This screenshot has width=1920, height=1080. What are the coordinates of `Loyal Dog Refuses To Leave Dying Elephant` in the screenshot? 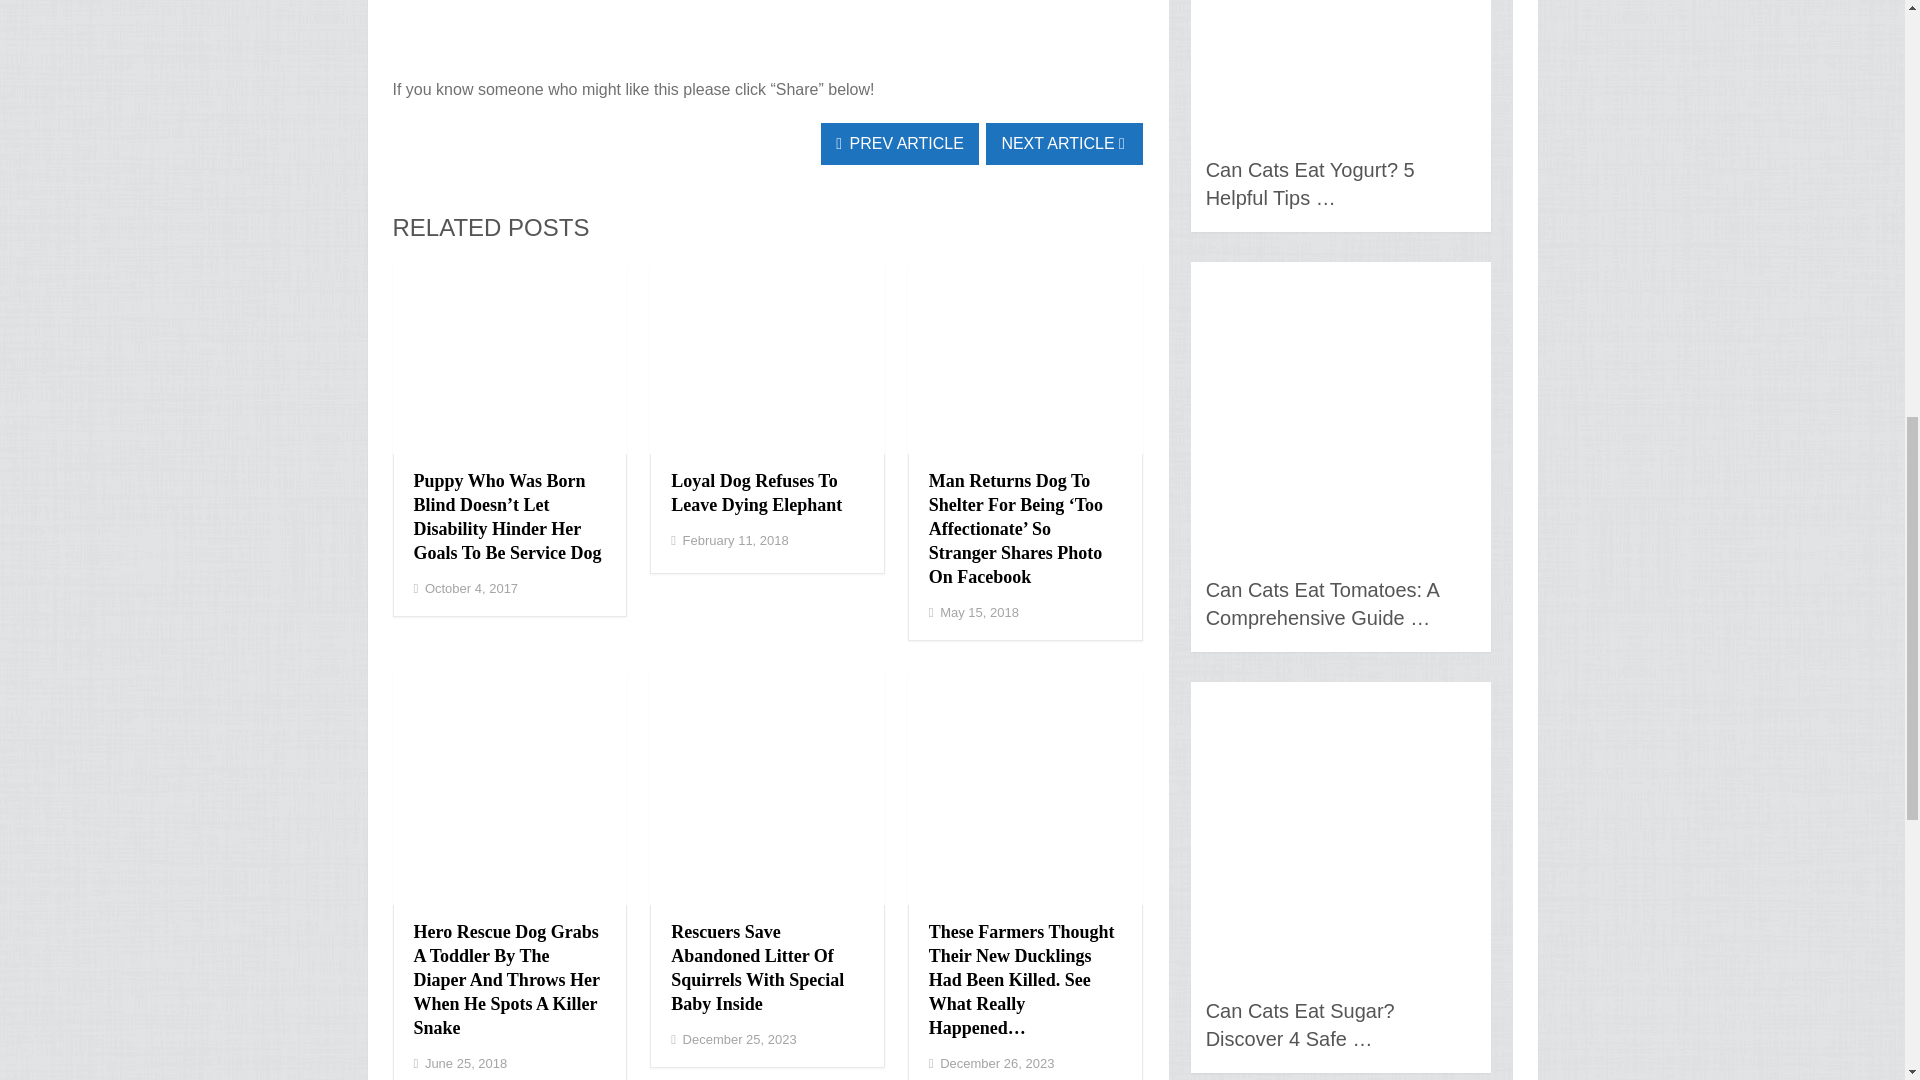 It's located at (756, 492).